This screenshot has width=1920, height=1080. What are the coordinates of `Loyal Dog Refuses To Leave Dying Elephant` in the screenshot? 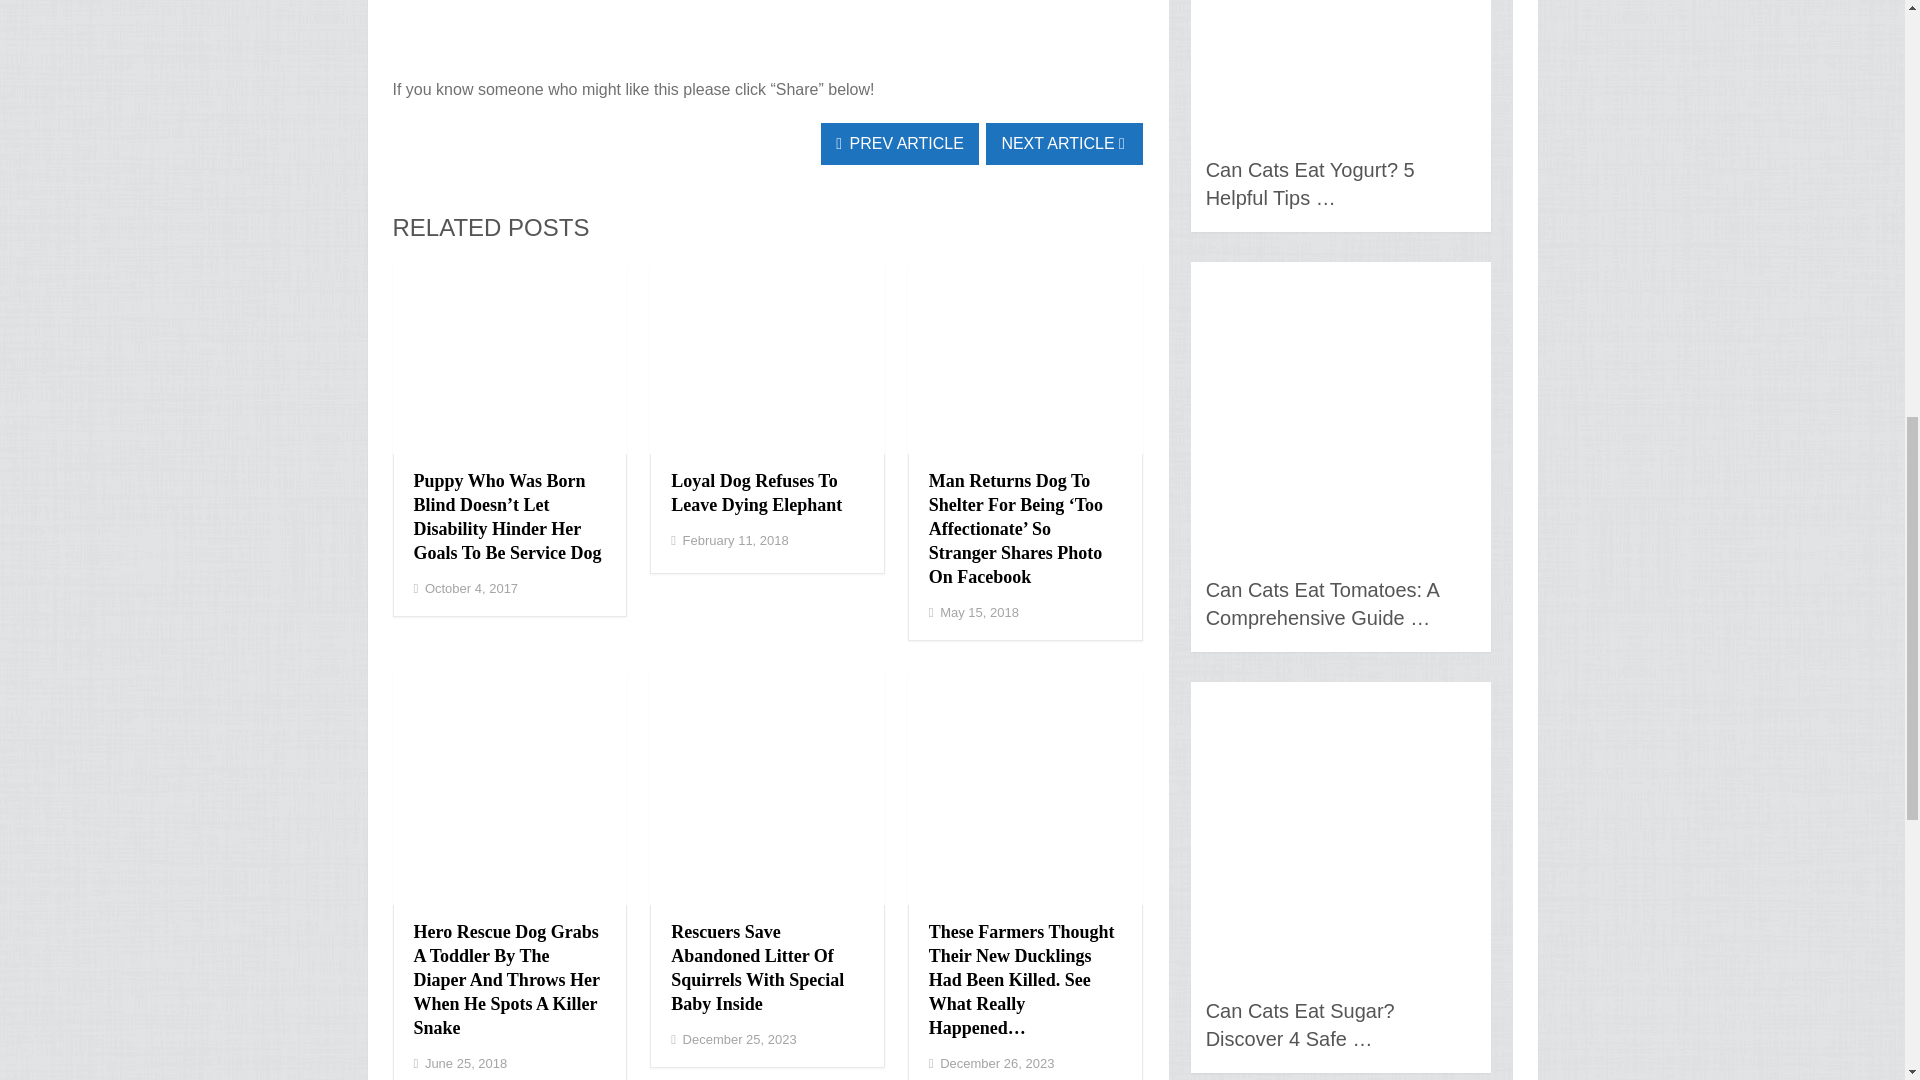 It's located at (756, 492).